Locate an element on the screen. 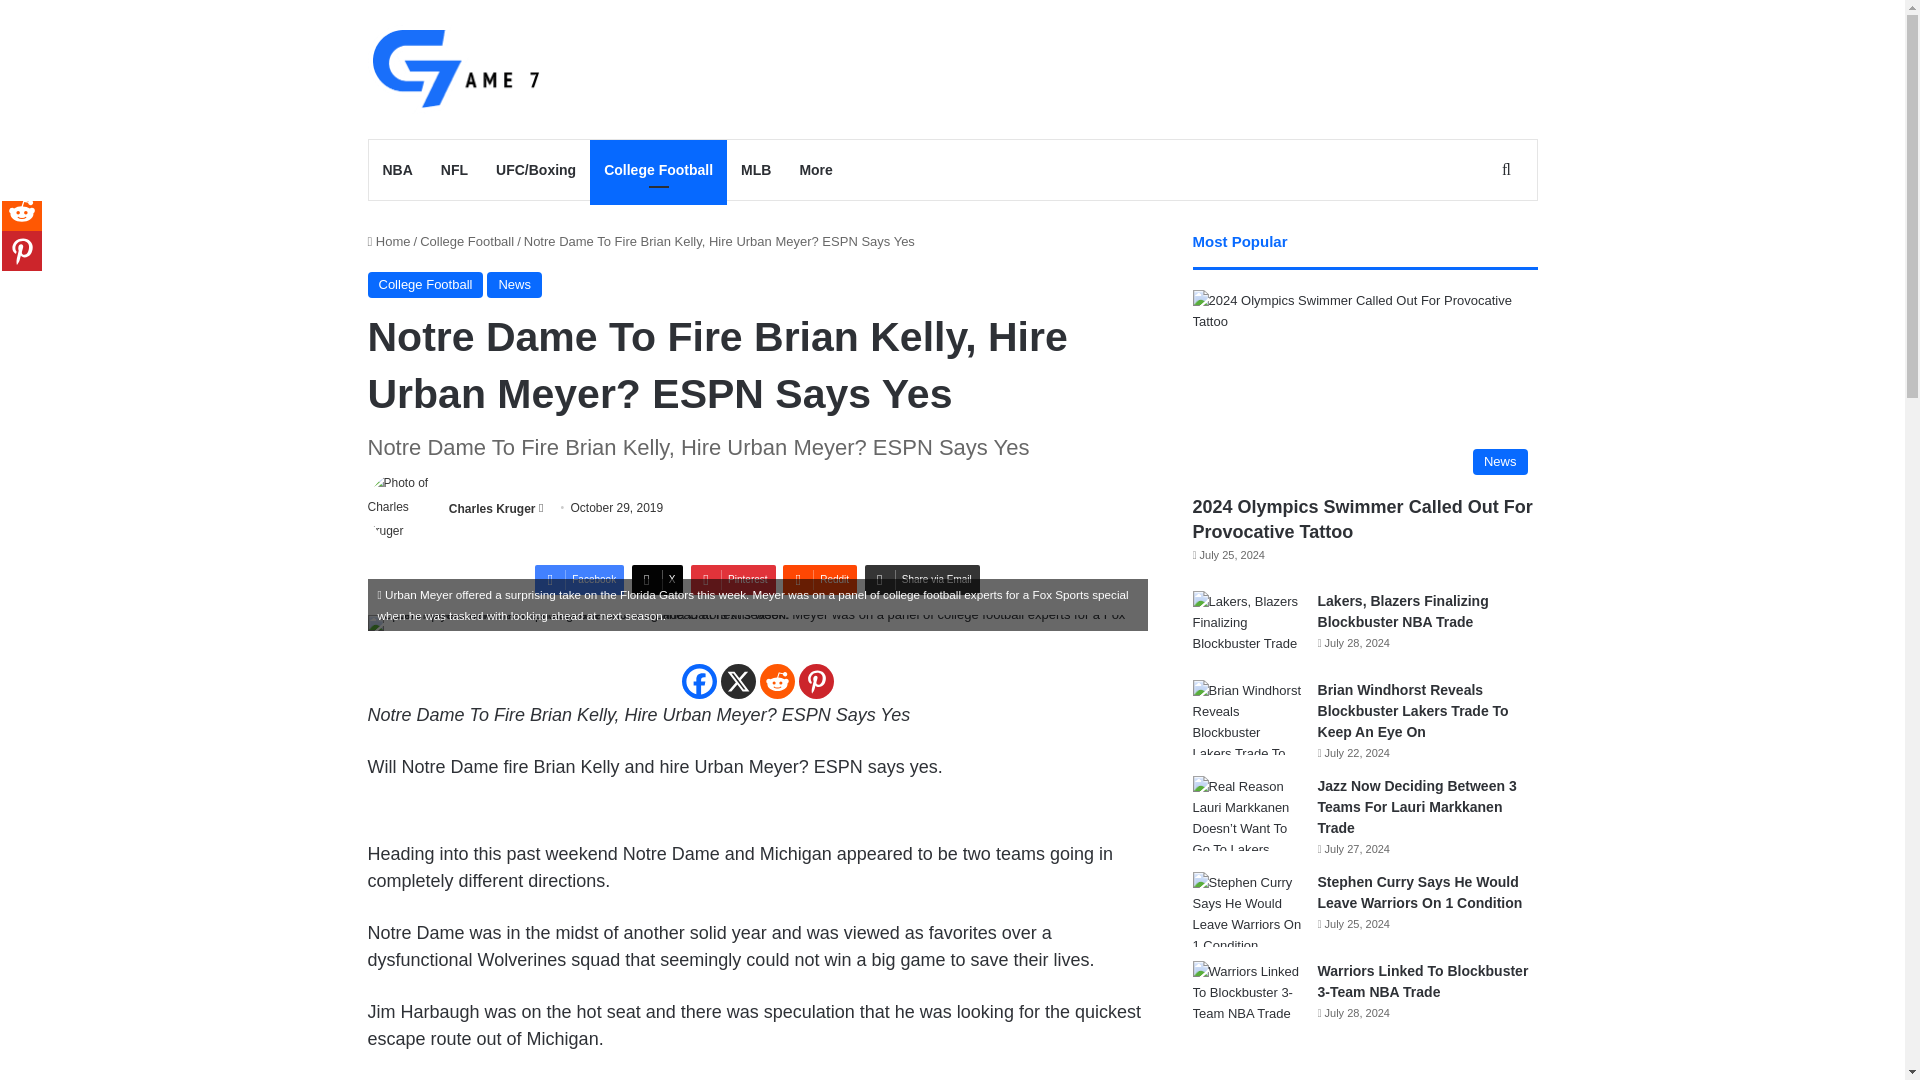 This screenshot has width=1920, height=1080. College Football is located at coordinates (467, 242).